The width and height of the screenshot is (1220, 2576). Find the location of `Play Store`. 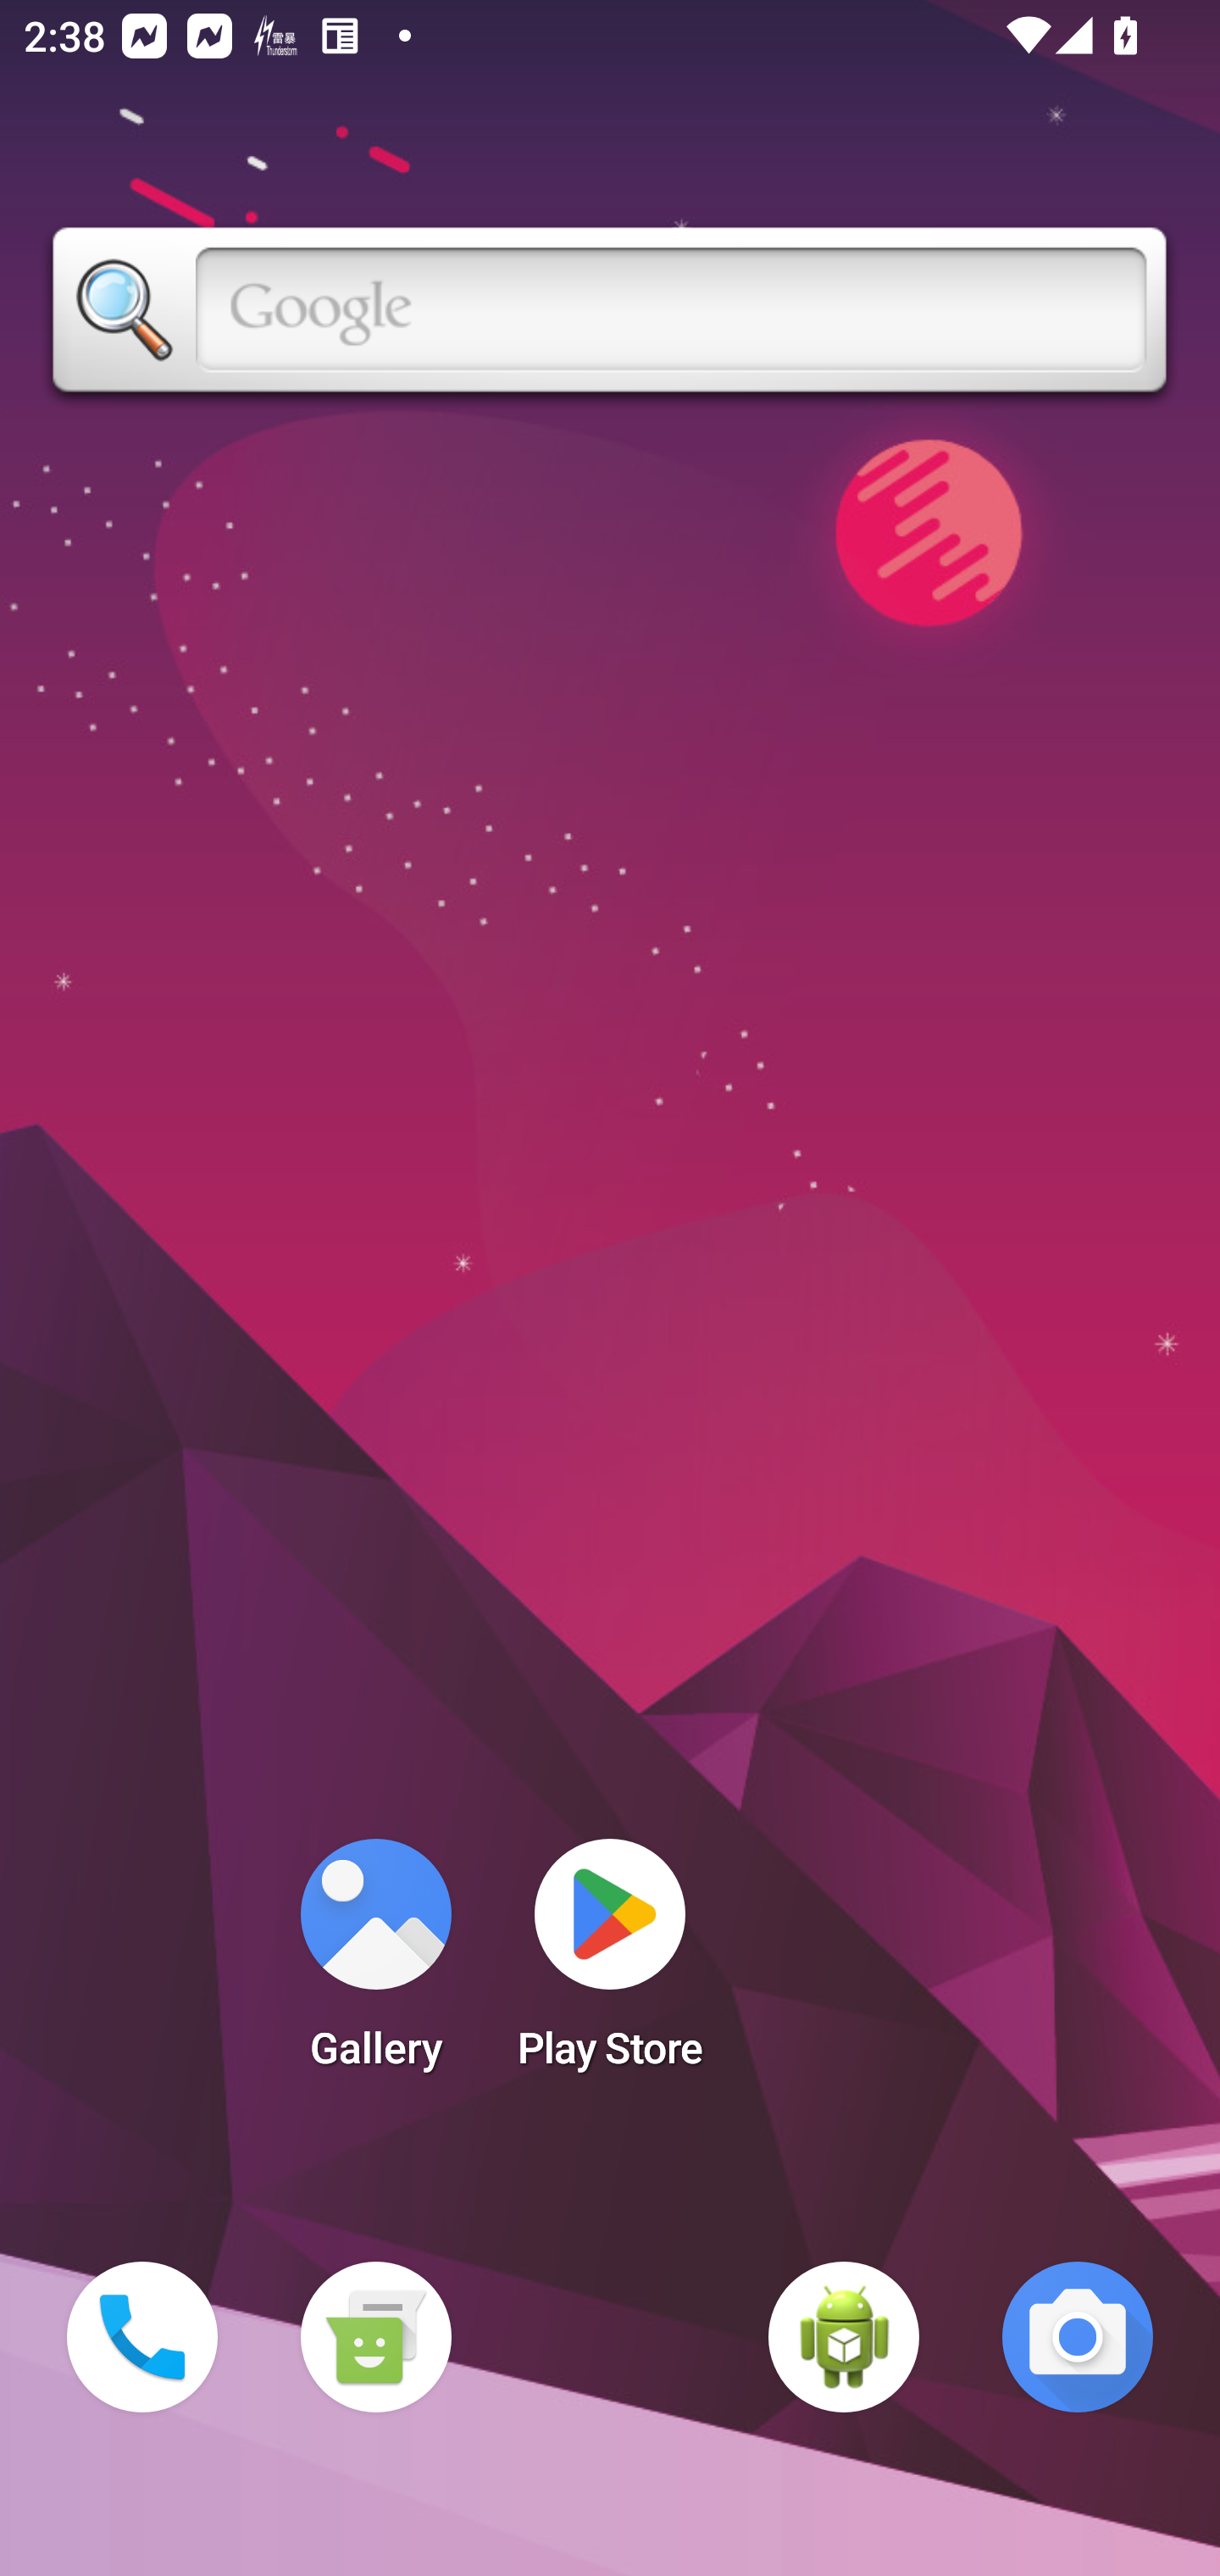

Play Store is located at coordinates (610, 1964).